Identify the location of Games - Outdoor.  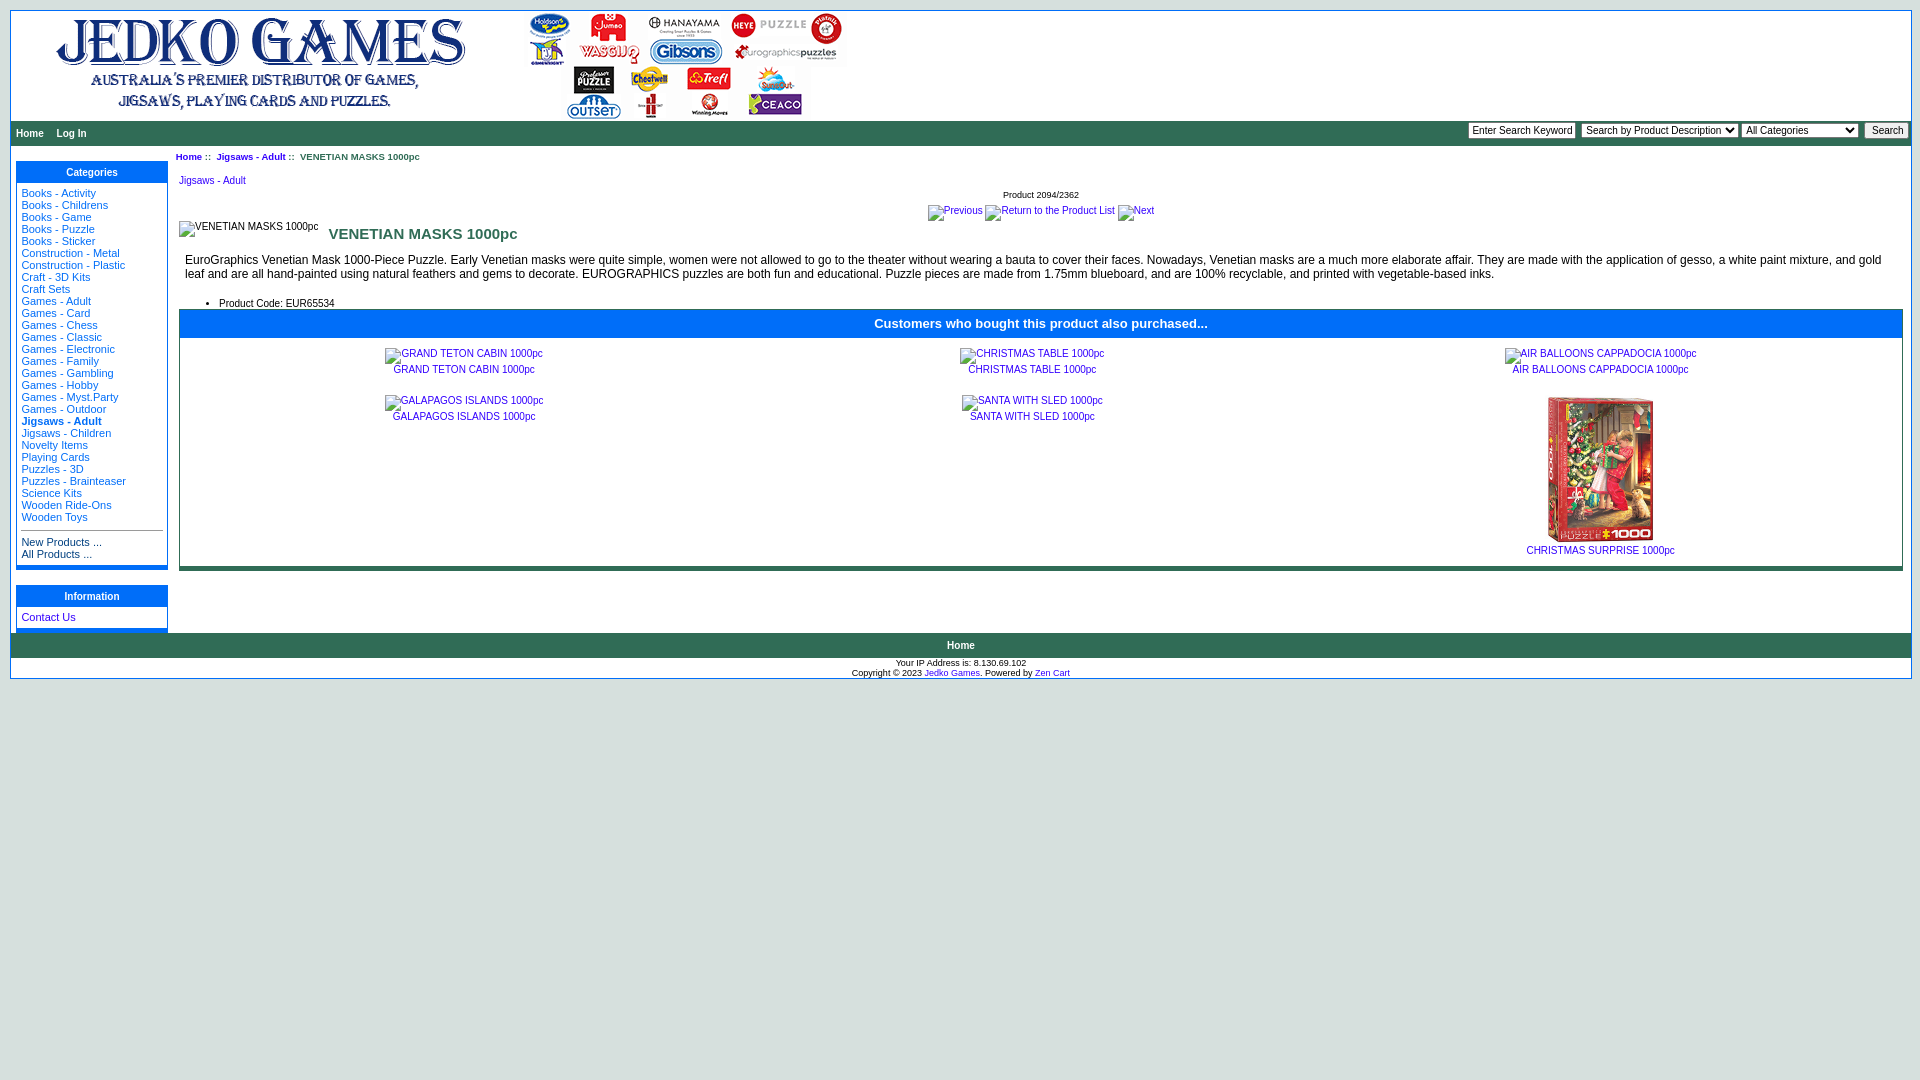
(64, 409).